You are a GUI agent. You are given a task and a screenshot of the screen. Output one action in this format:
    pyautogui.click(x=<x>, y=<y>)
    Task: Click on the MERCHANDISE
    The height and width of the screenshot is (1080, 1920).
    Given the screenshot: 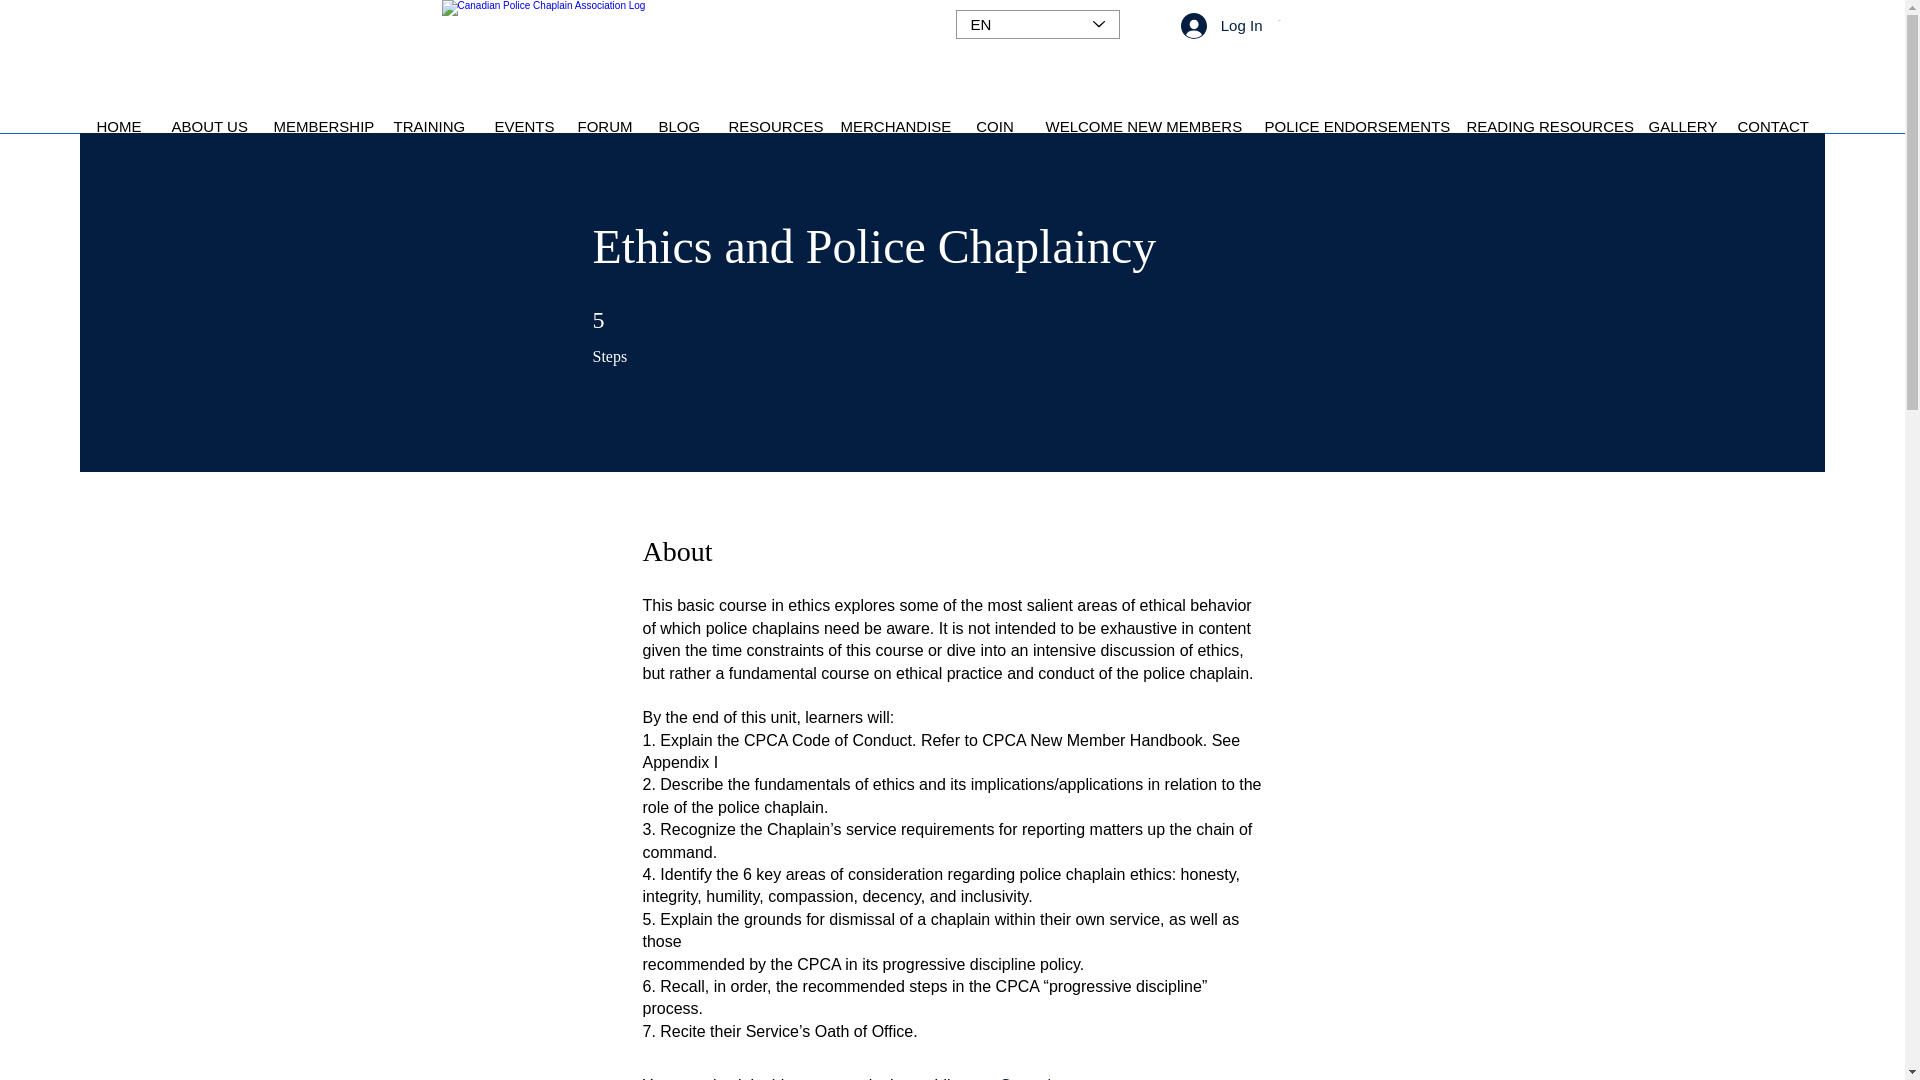 What is the action you would take?
    pyautogui.click(x=892, y=123)
    